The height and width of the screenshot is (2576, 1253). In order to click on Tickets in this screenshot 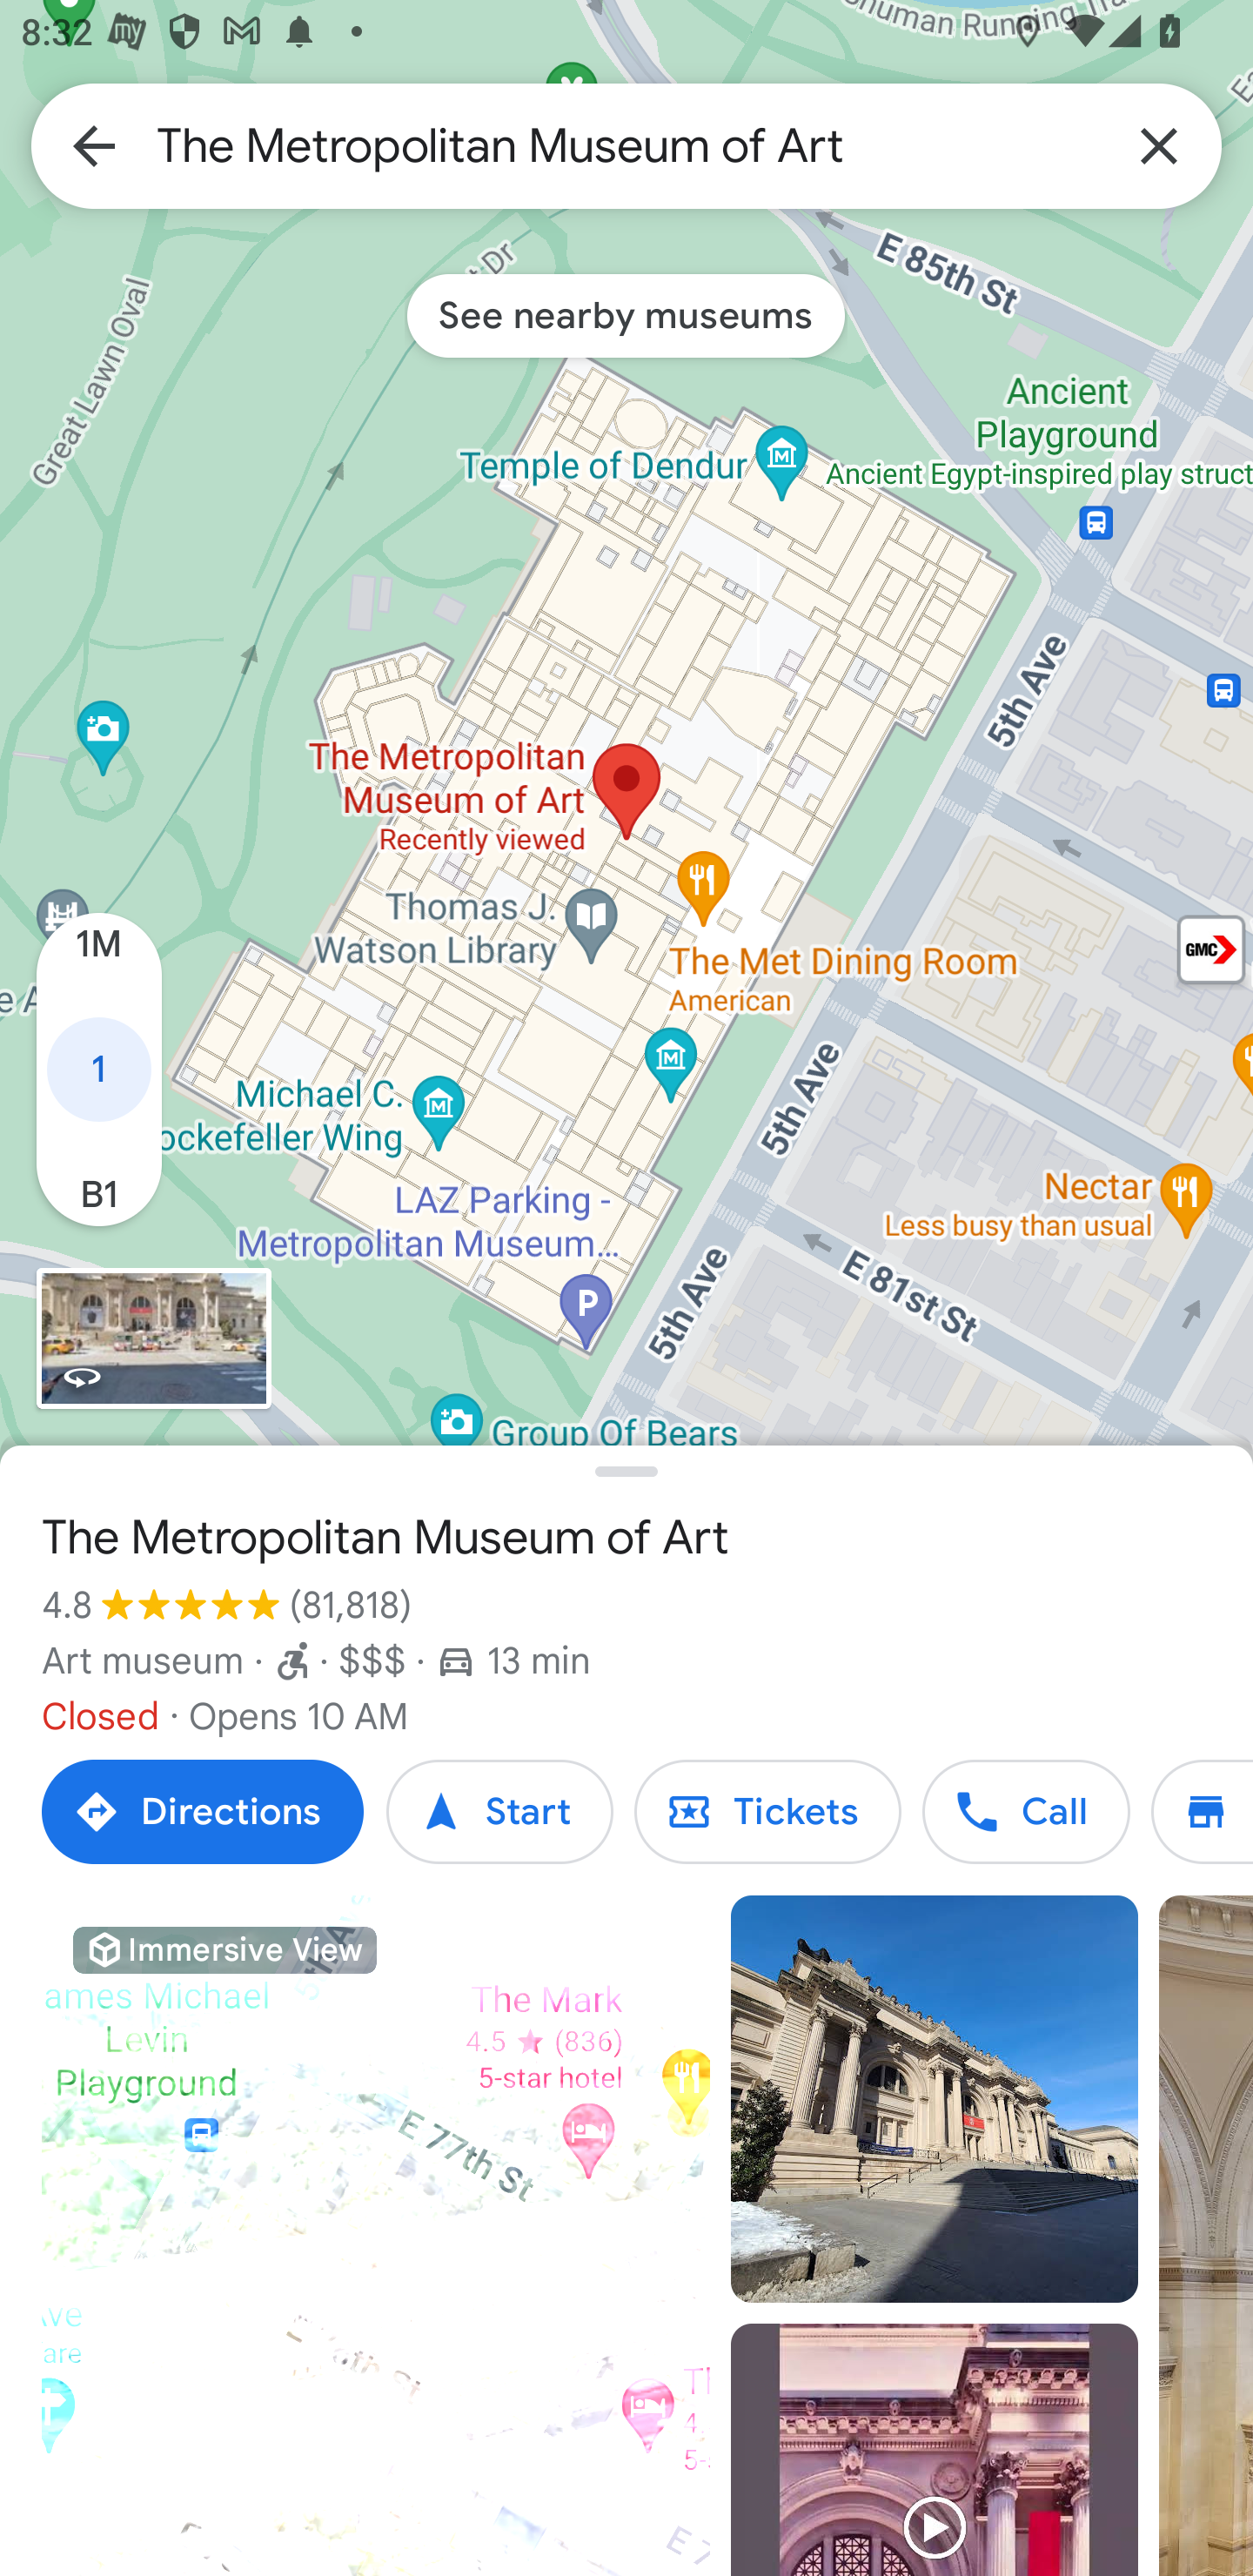, I will do `click(767, 1812)`.